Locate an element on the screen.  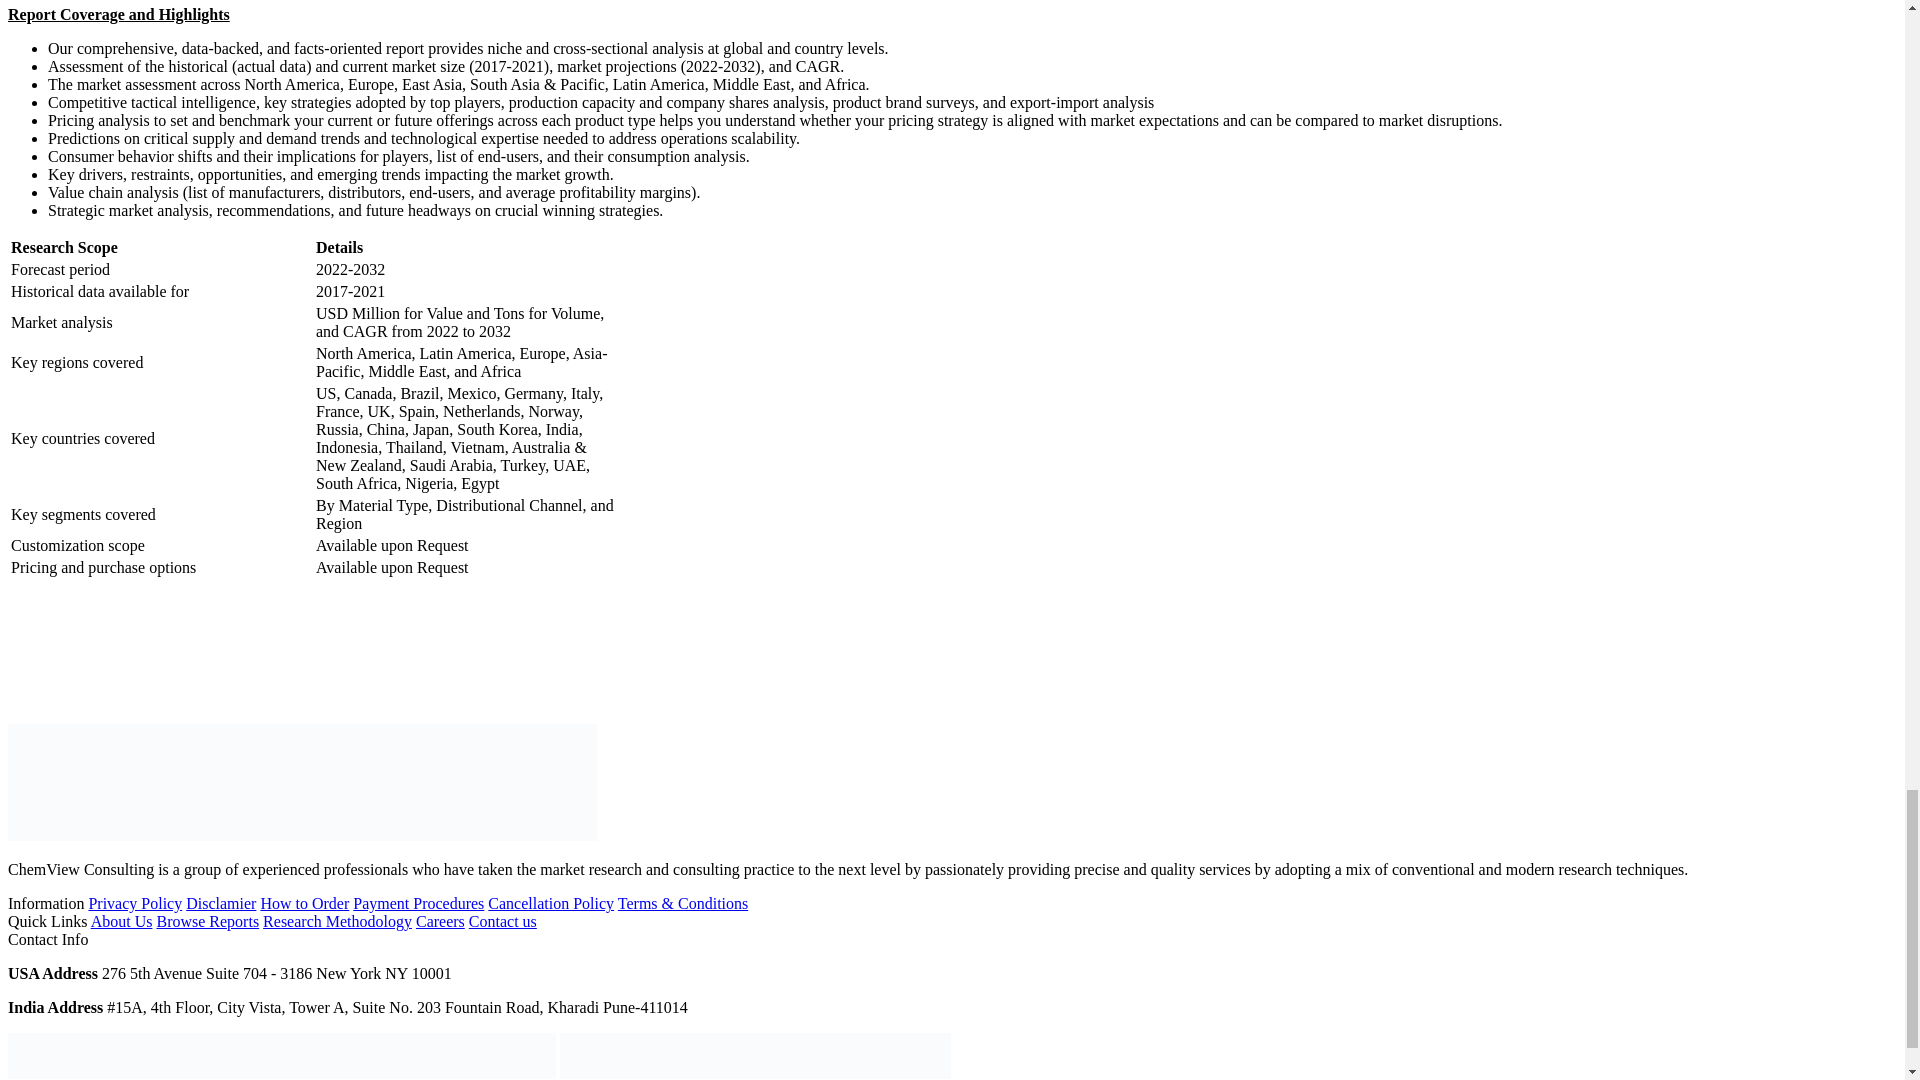
About Us is located at coordinates (122, 920).